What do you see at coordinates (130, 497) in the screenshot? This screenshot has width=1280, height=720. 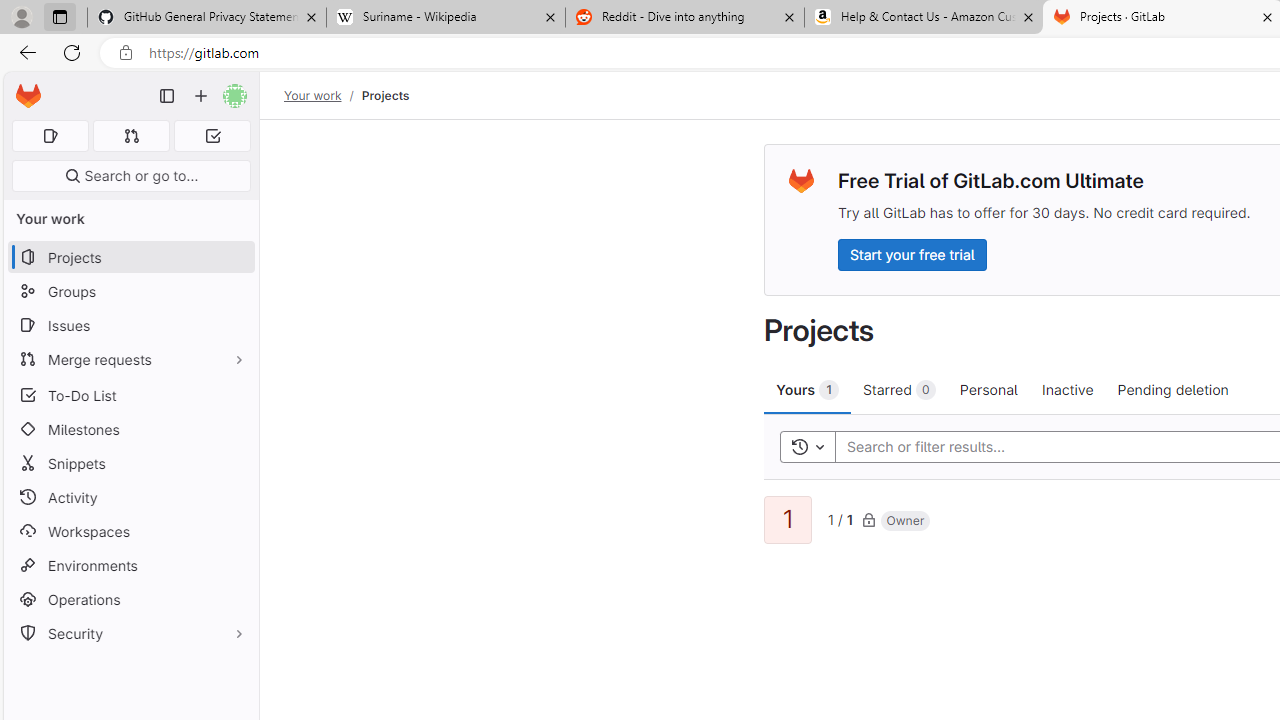 I see `Activity` at bounding box center [130, 497].